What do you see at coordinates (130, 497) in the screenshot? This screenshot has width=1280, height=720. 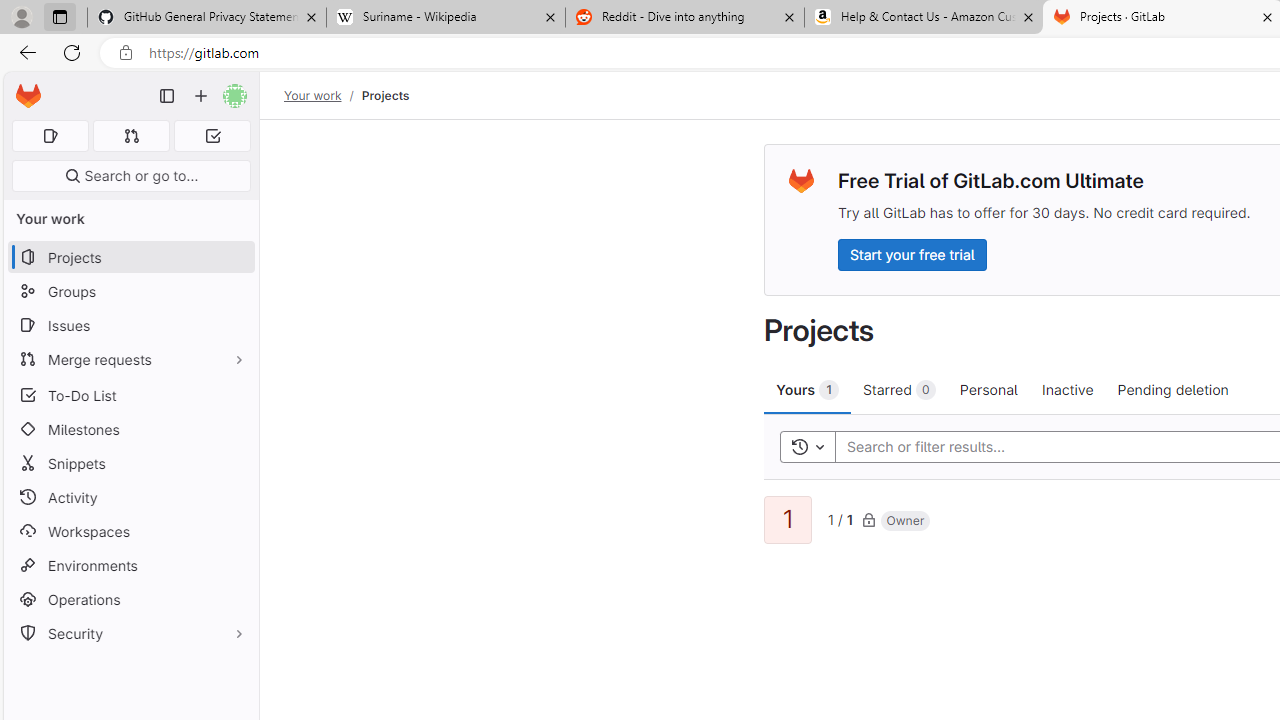 I see `Activity` at bounding box center [130, 497].